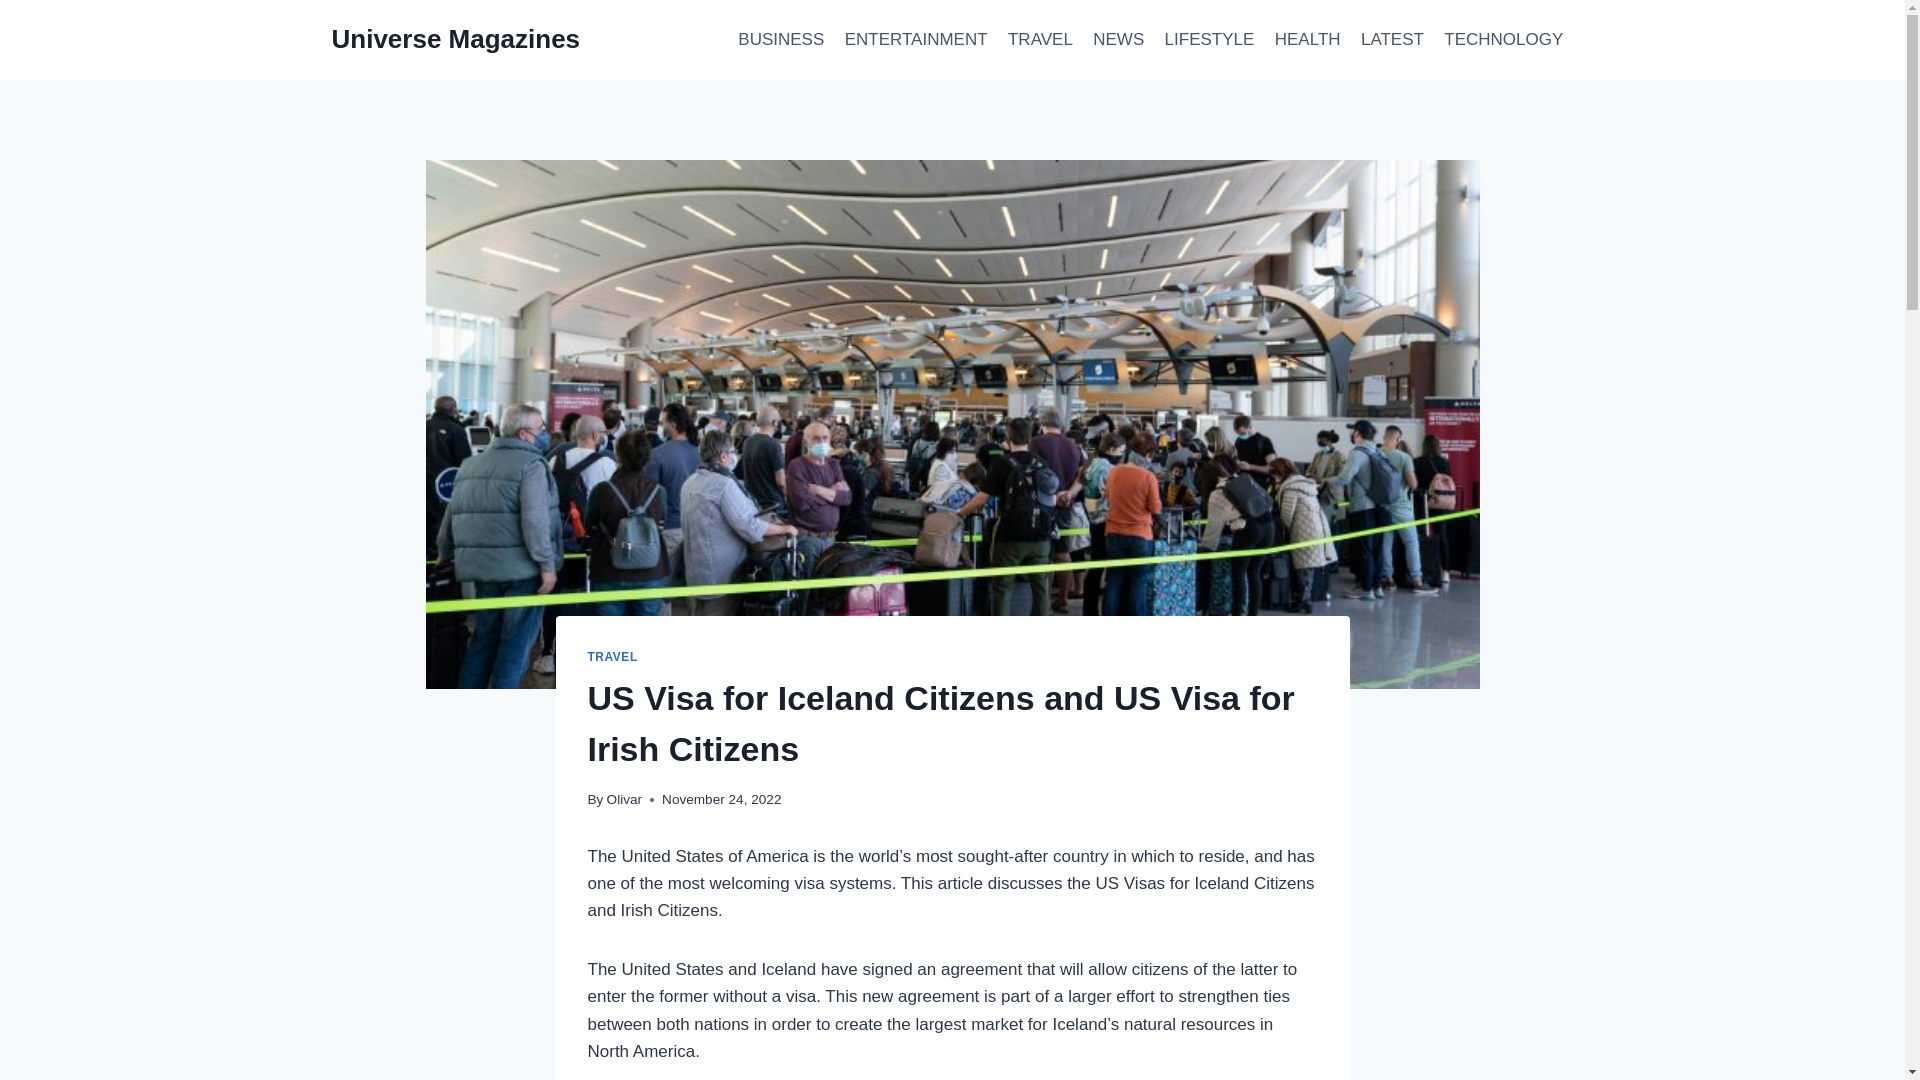  What do you see at coordinates (1208, 40) in the screenshot?
I see `LIFESTYLE` at bounding box center [1208, 40].